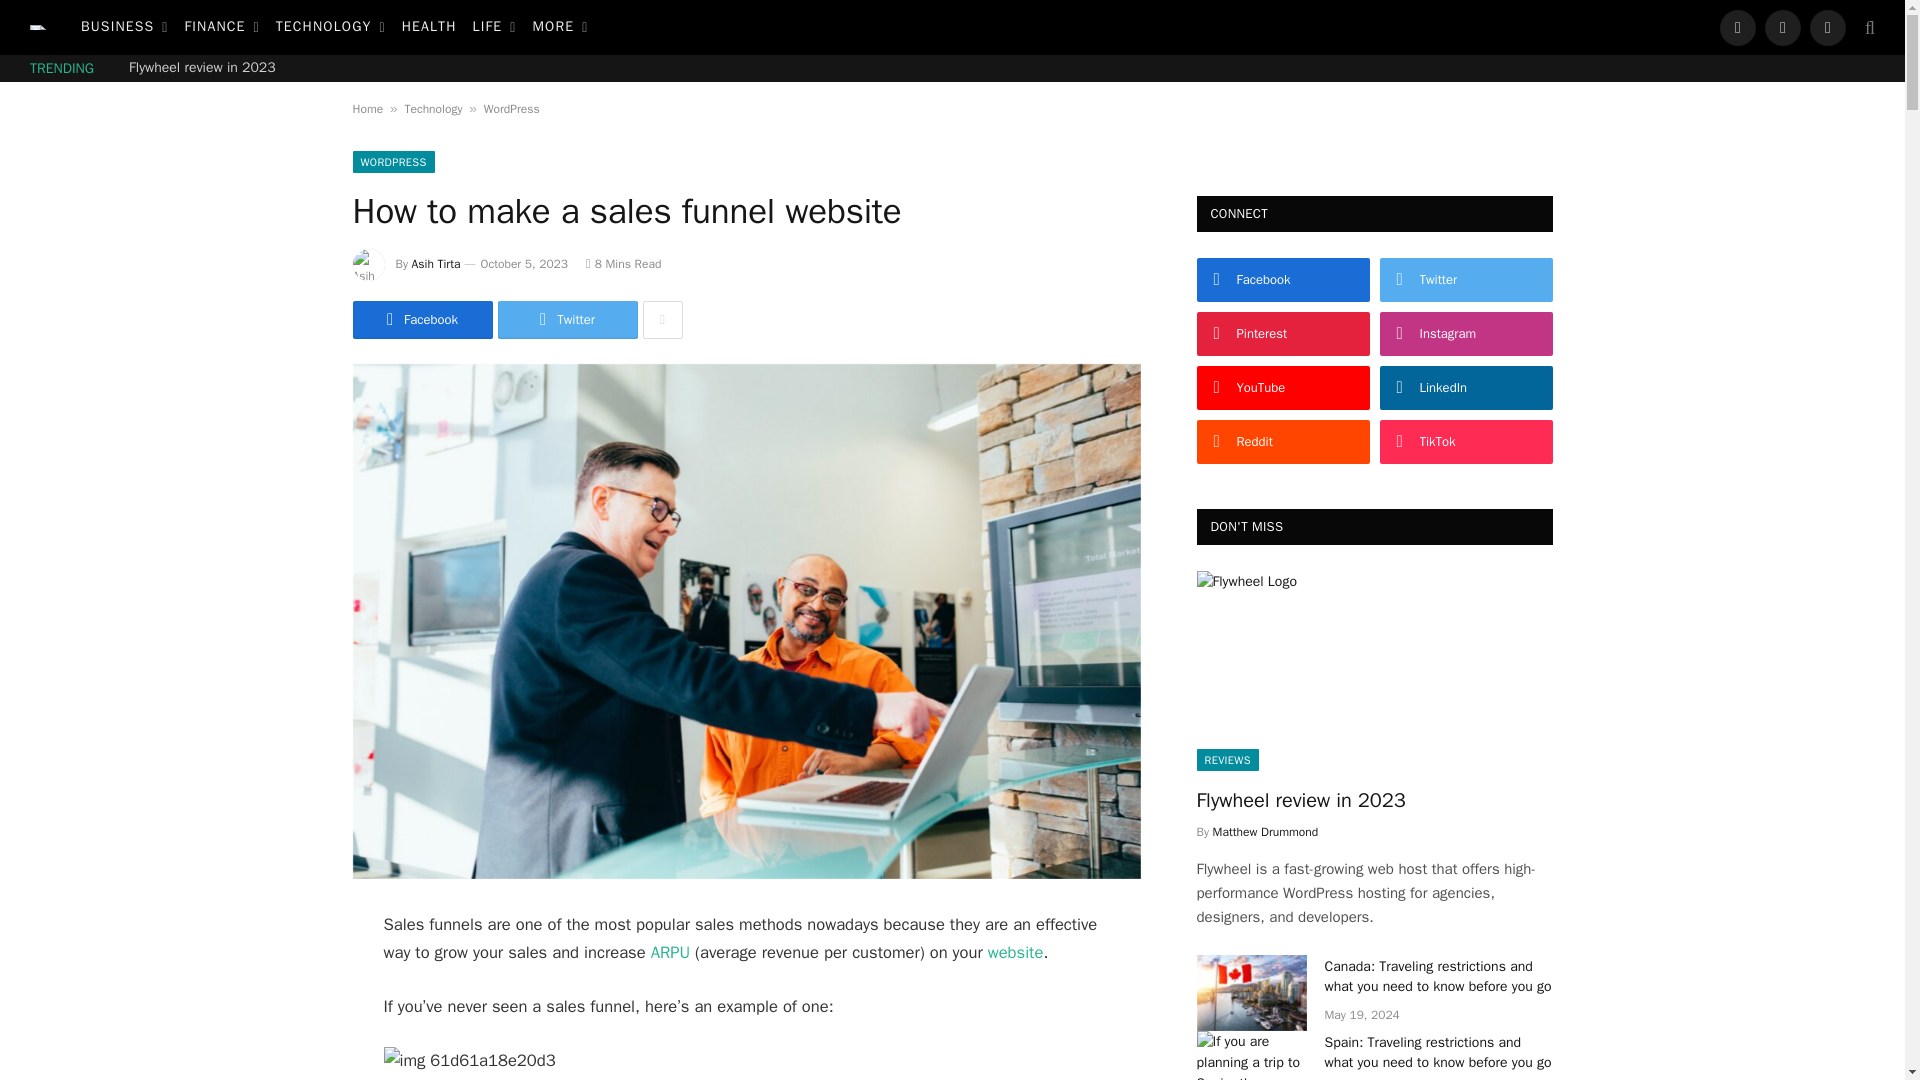  I want to click on BUSINESS, so click(124, 28).